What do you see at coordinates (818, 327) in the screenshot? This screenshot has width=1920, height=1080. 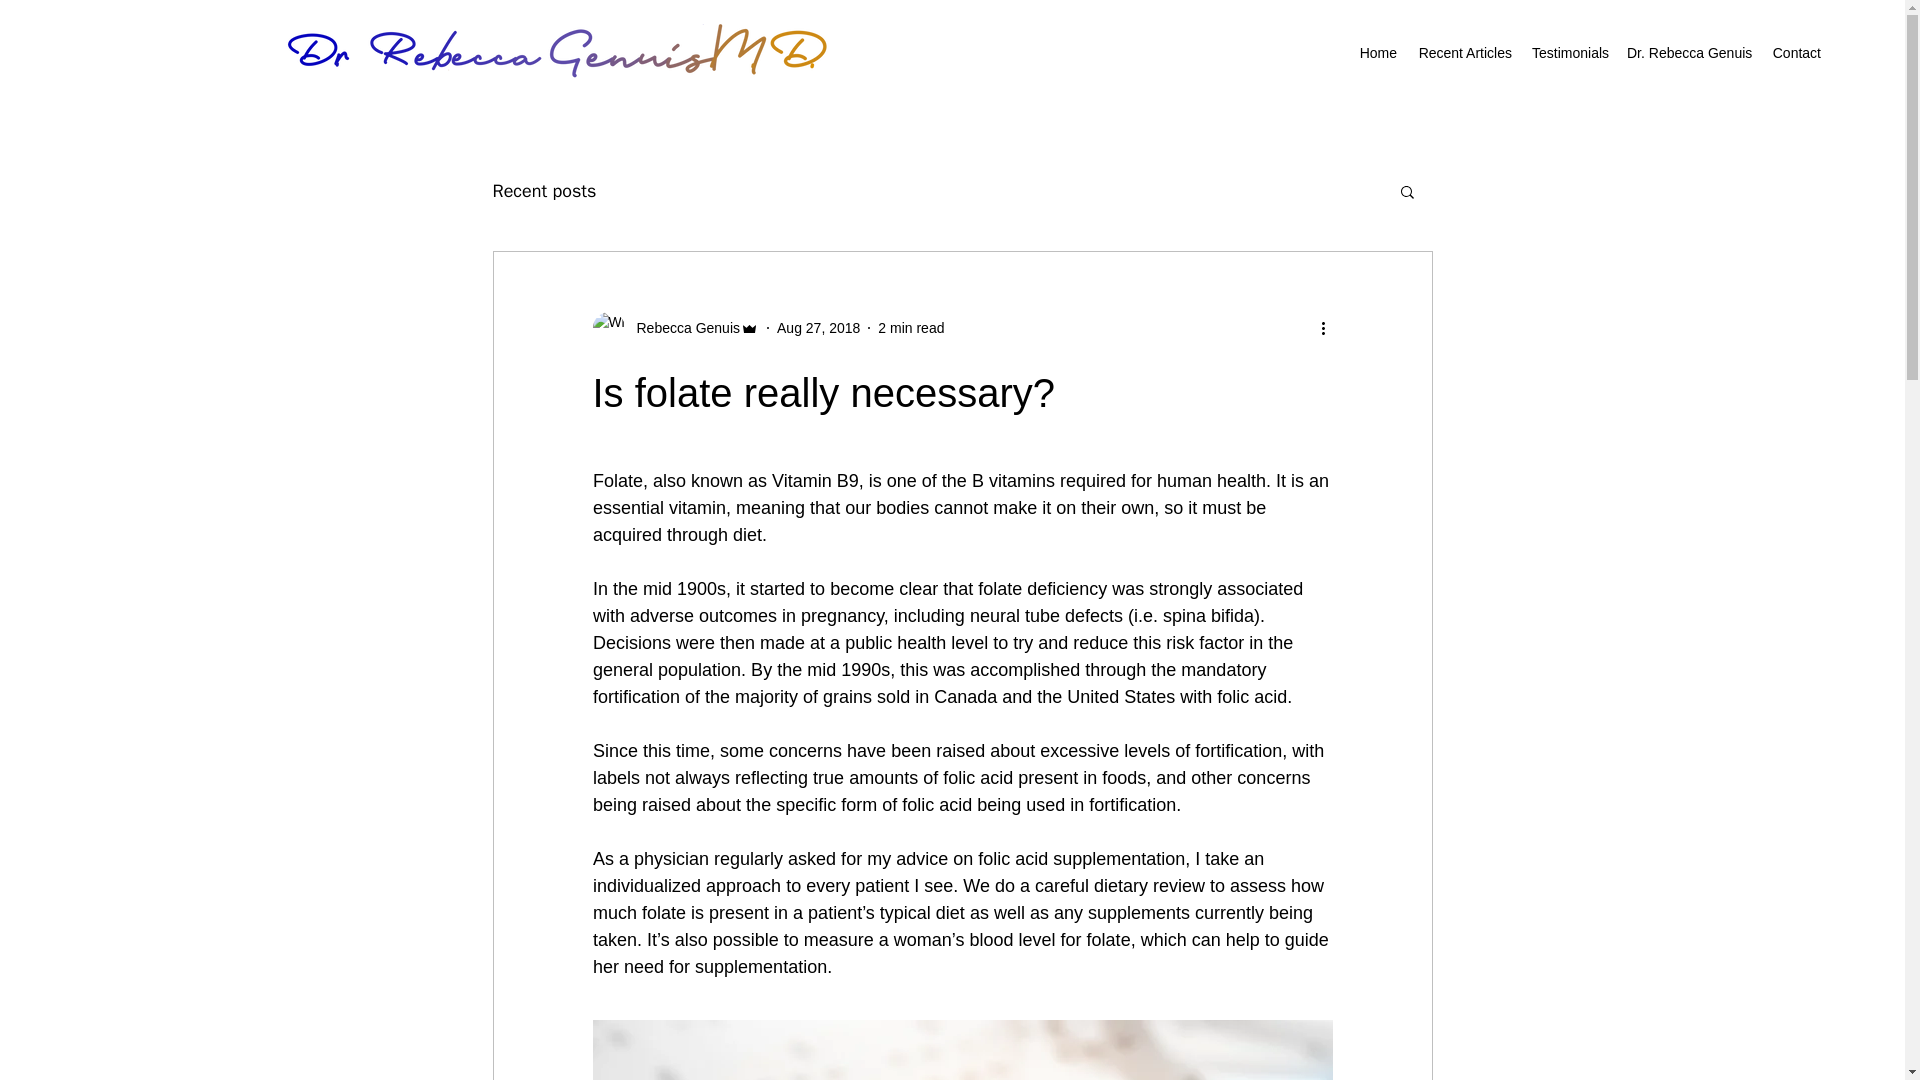 I see `Aug 27, 2018` at bounding box center [818, 327].